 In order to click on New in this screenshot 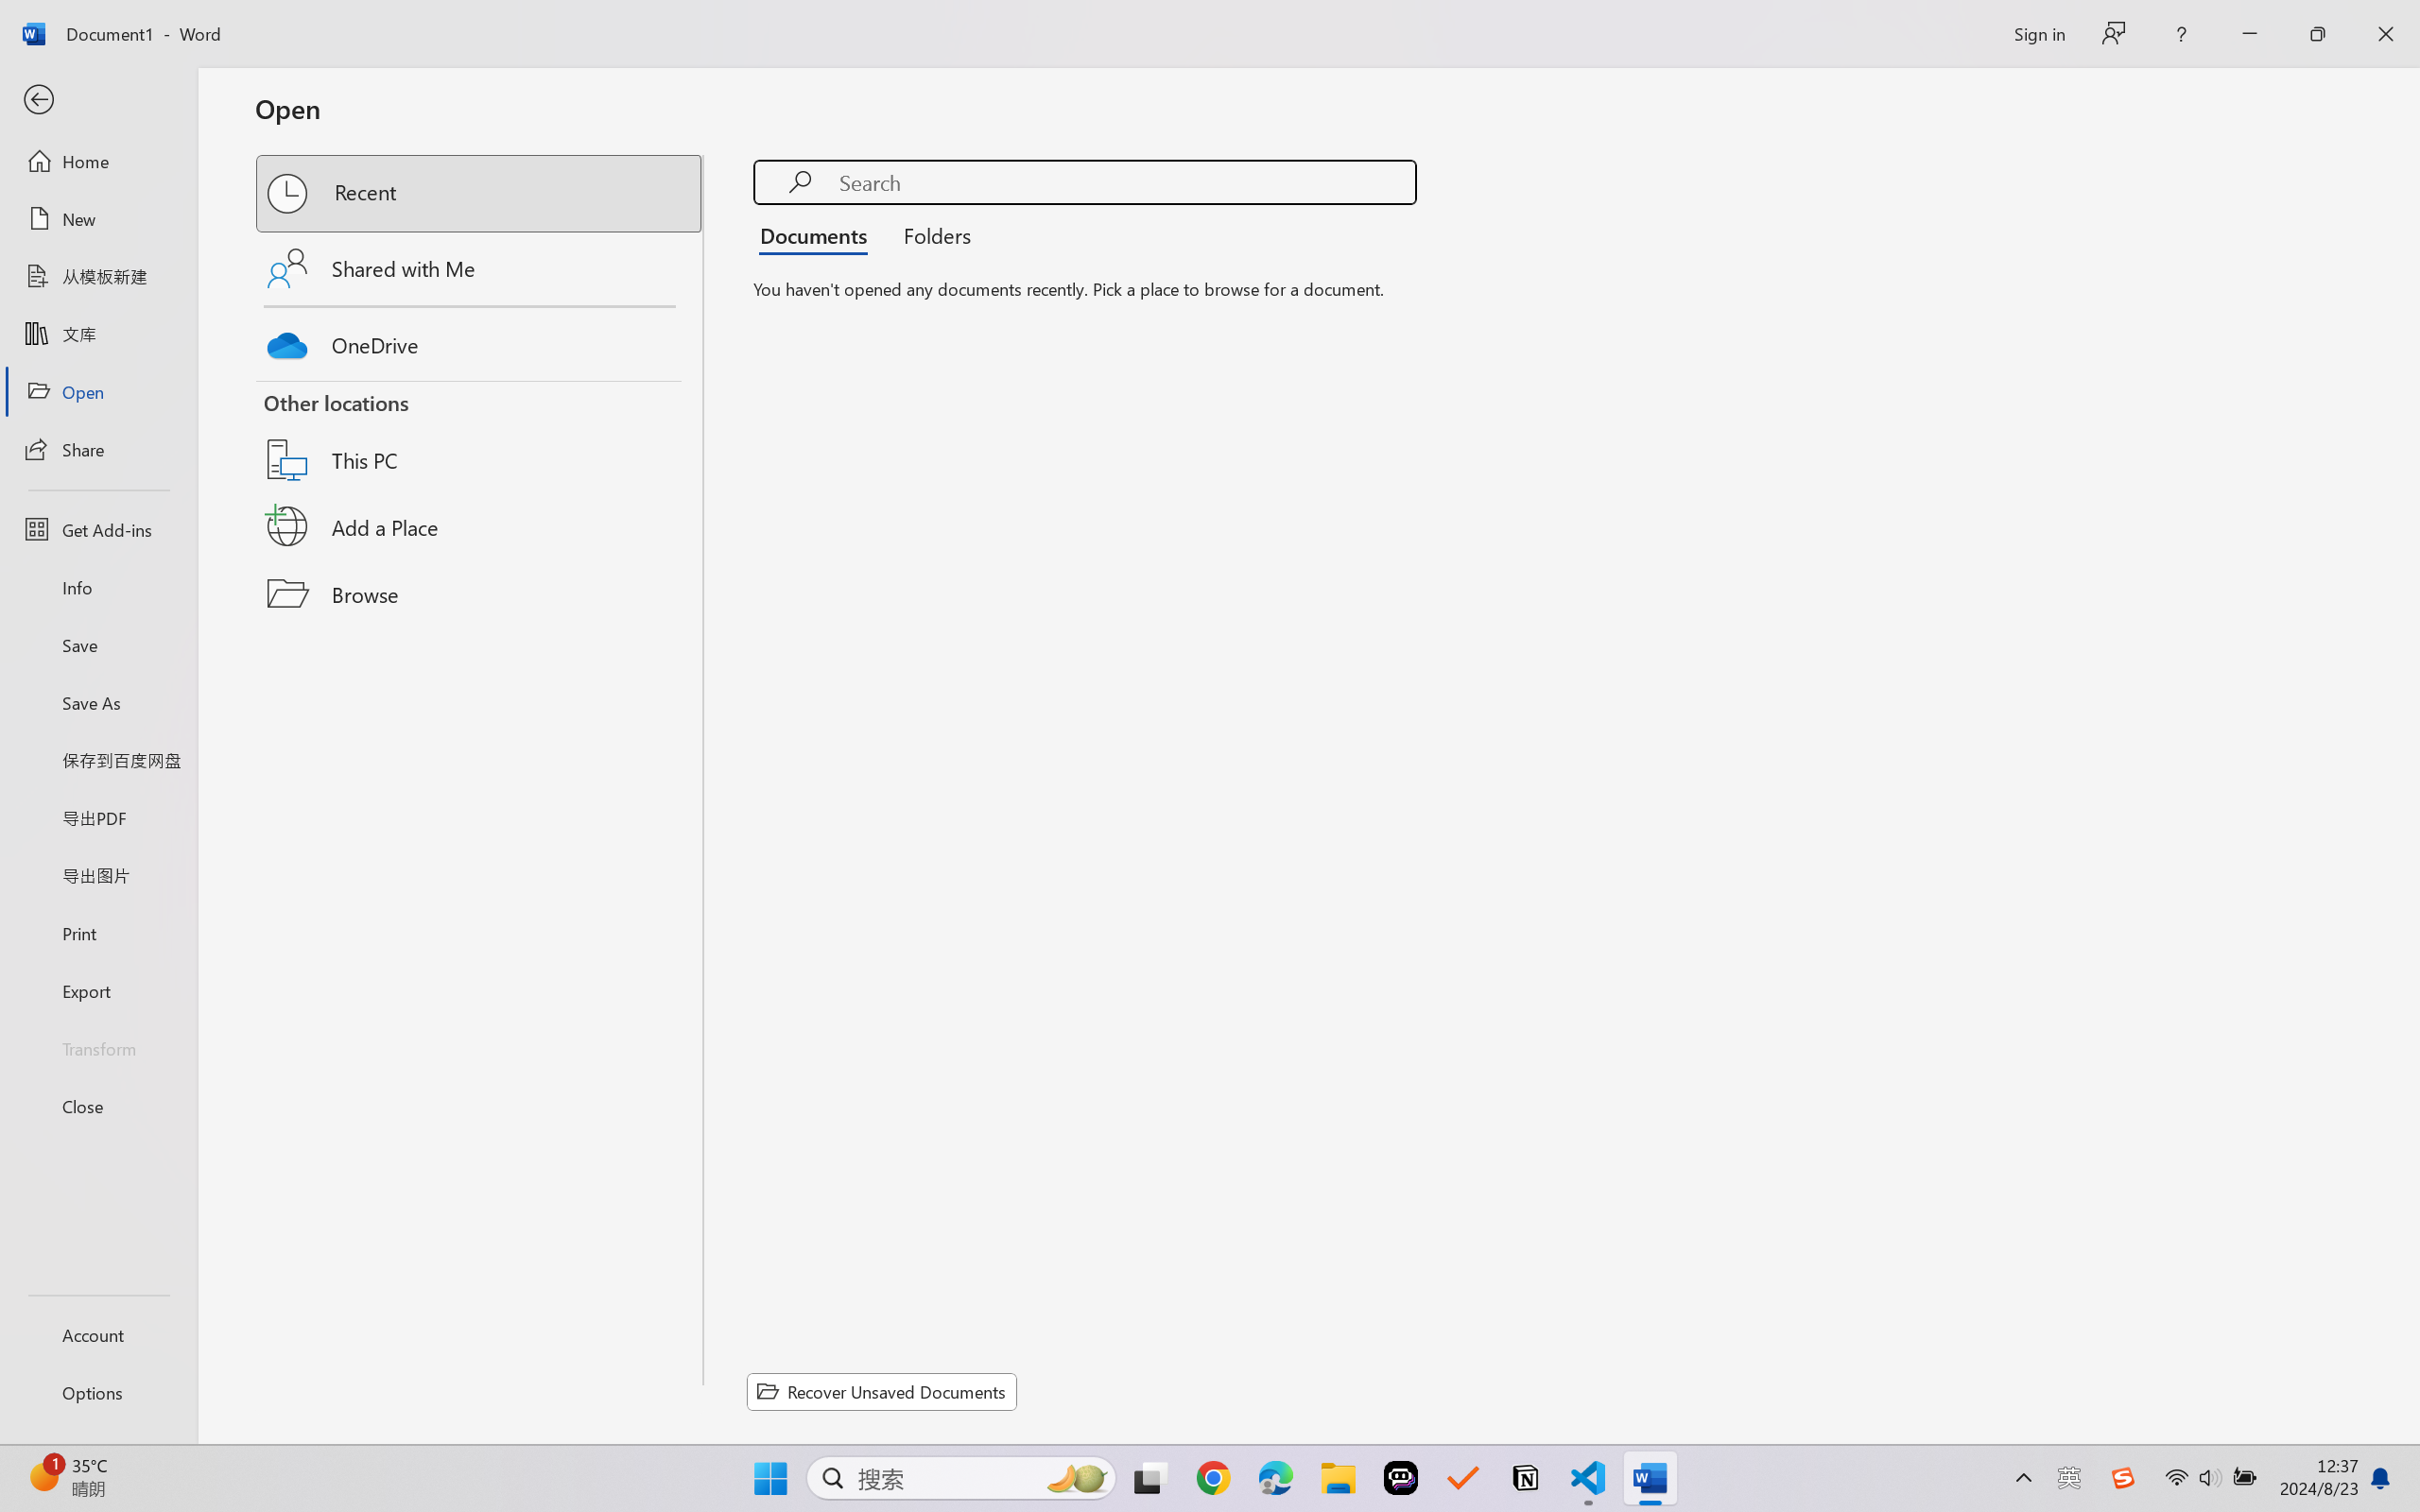, I will do `click(98, 219)`.